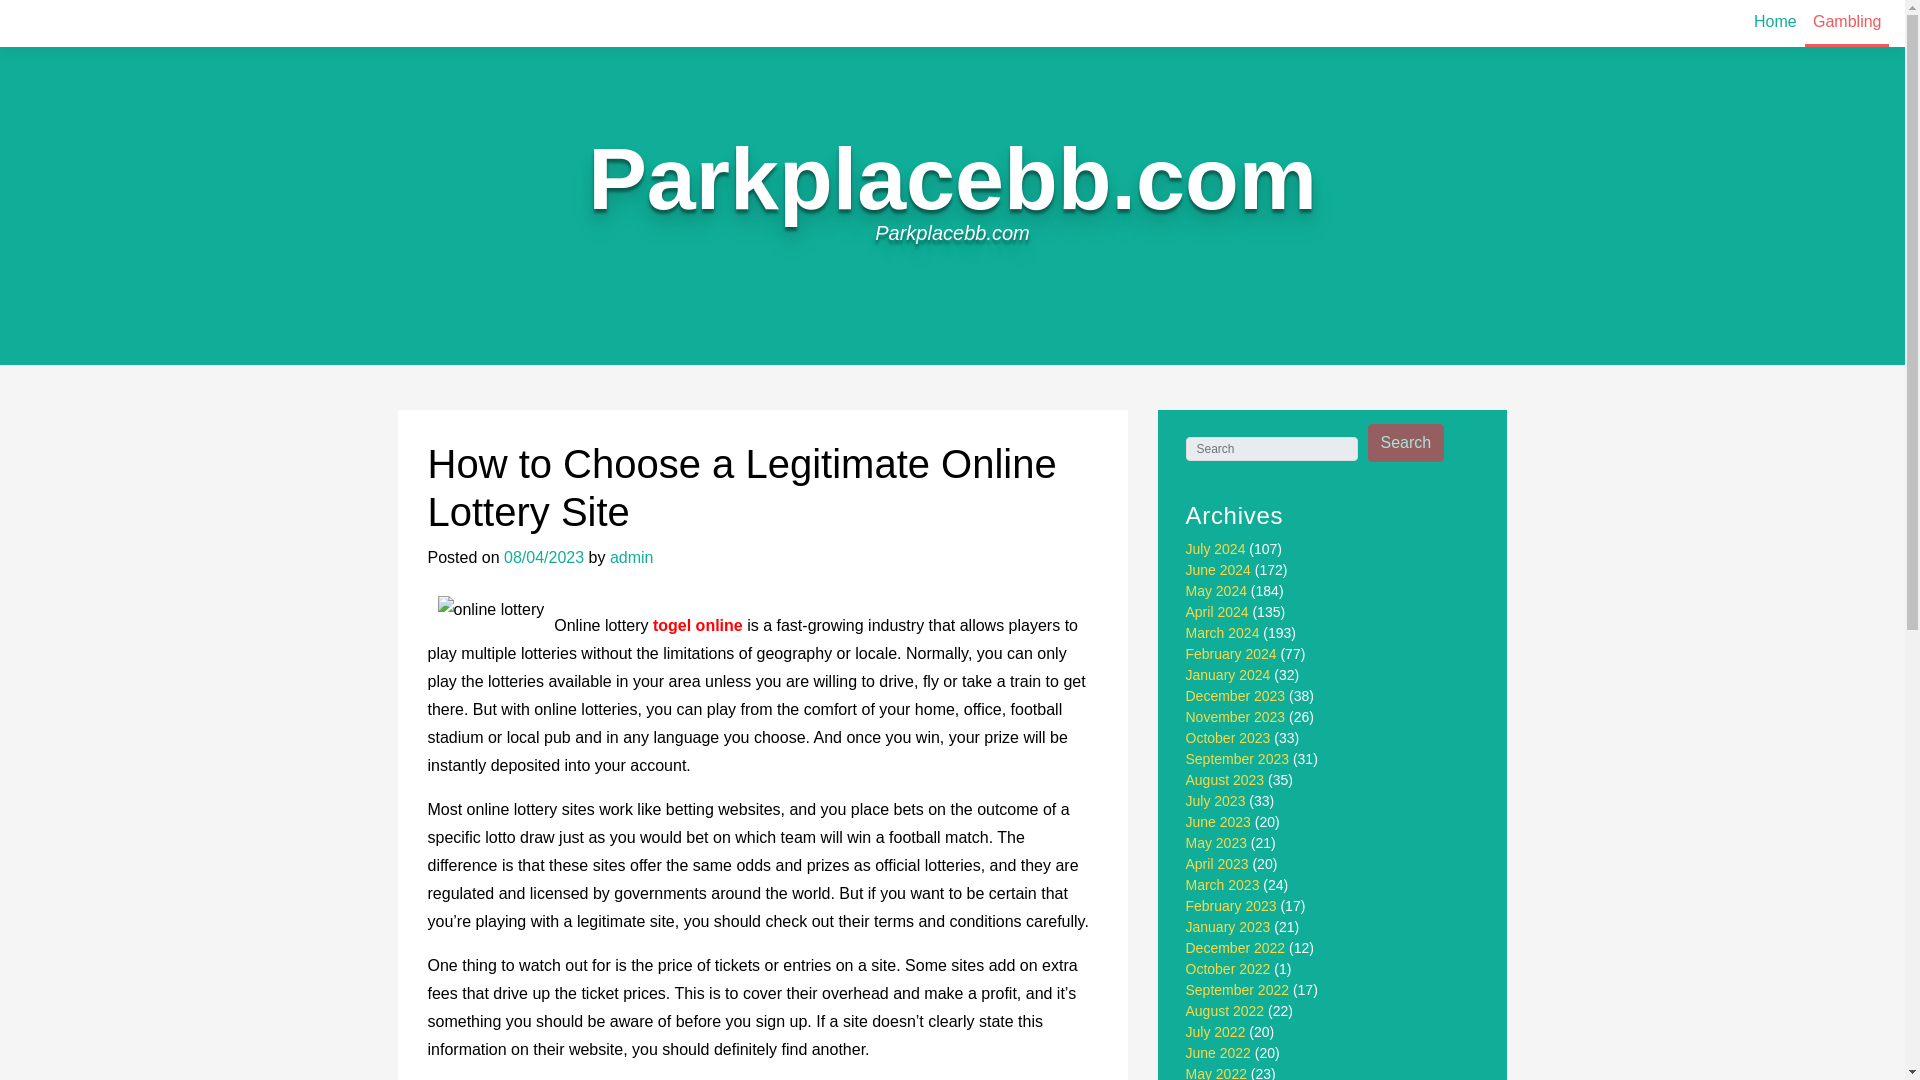 The image size is (1920, 1080). What do you see at coordinates (1216, 842) in the screenshot?
I see `May 2023` at bounding box center [1216, 842].